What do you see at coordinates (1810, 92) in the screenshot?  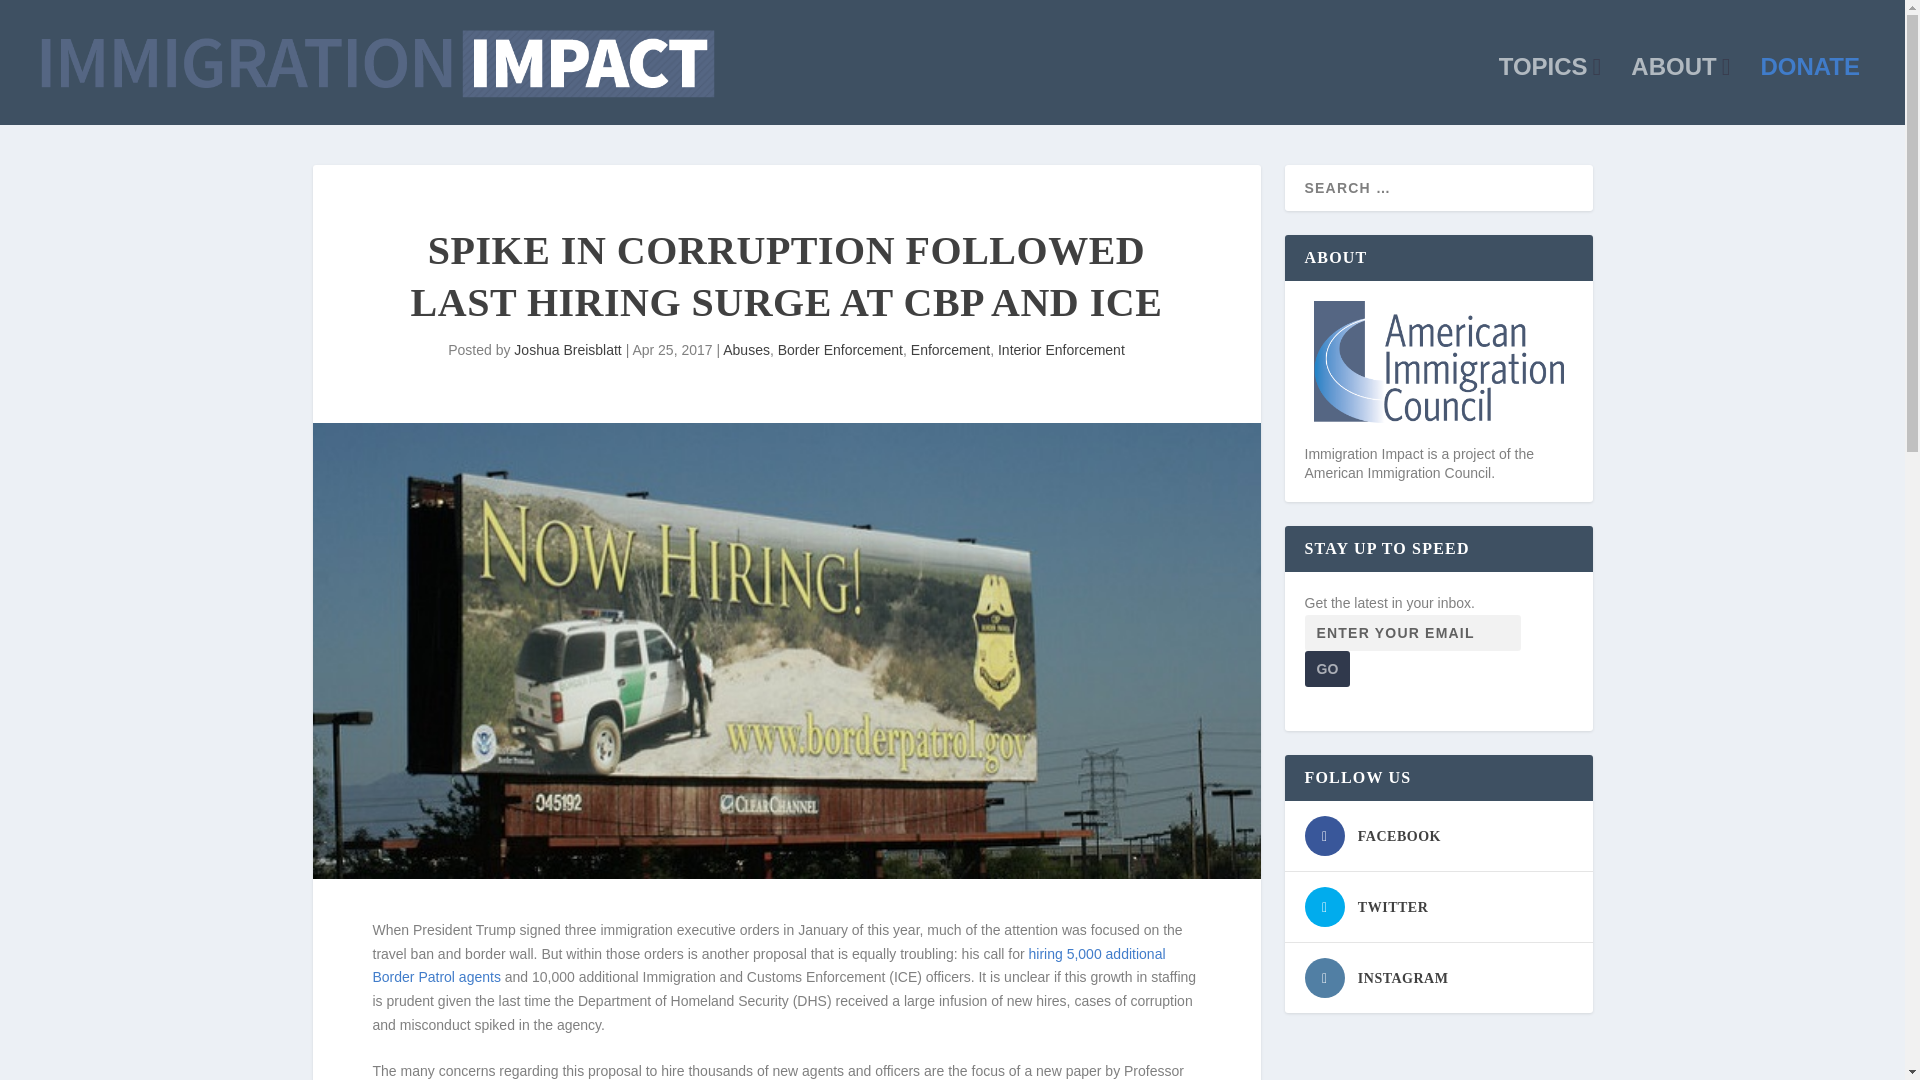 I see `DONATE` at bounding box center [1810, 92].